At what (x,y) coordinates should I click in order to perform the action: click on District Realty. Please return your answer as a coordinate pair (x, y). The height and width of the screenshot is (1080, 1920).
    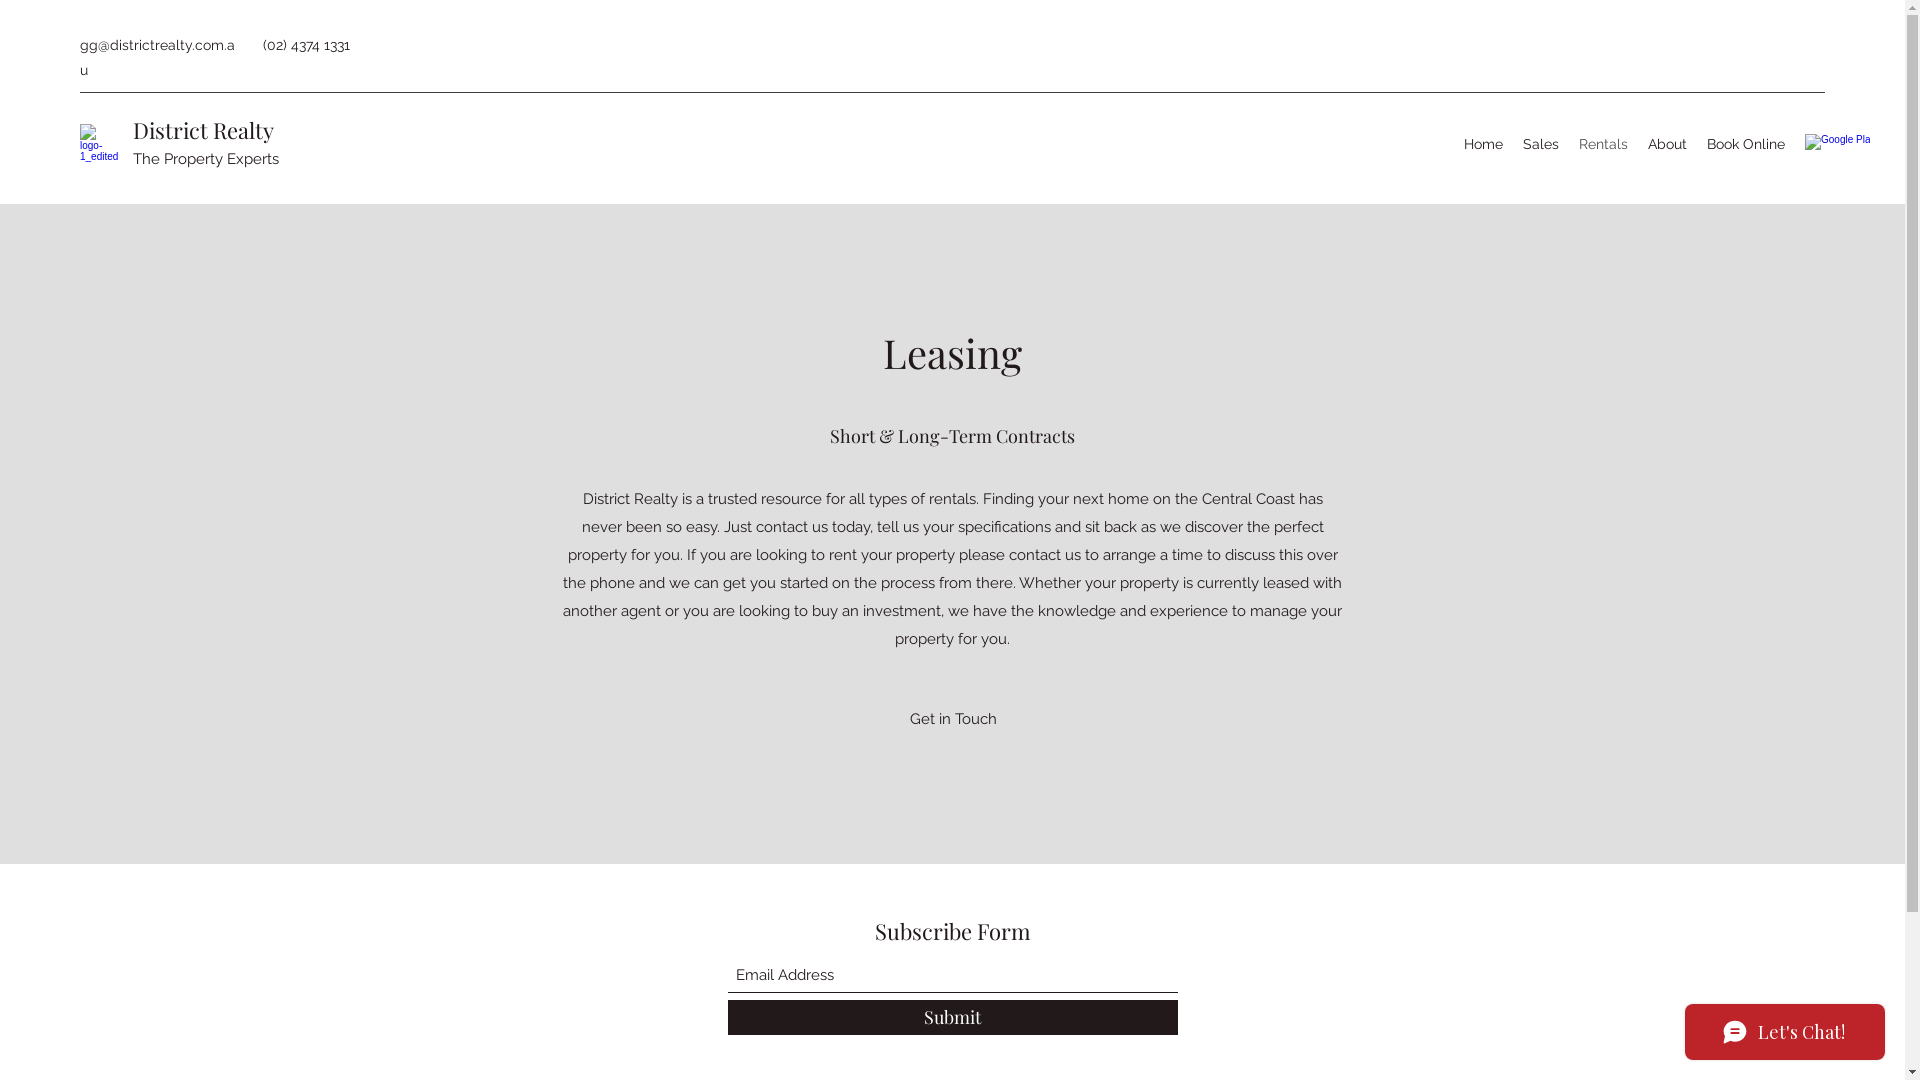
    Looking at the image, I should click on (204, 130).